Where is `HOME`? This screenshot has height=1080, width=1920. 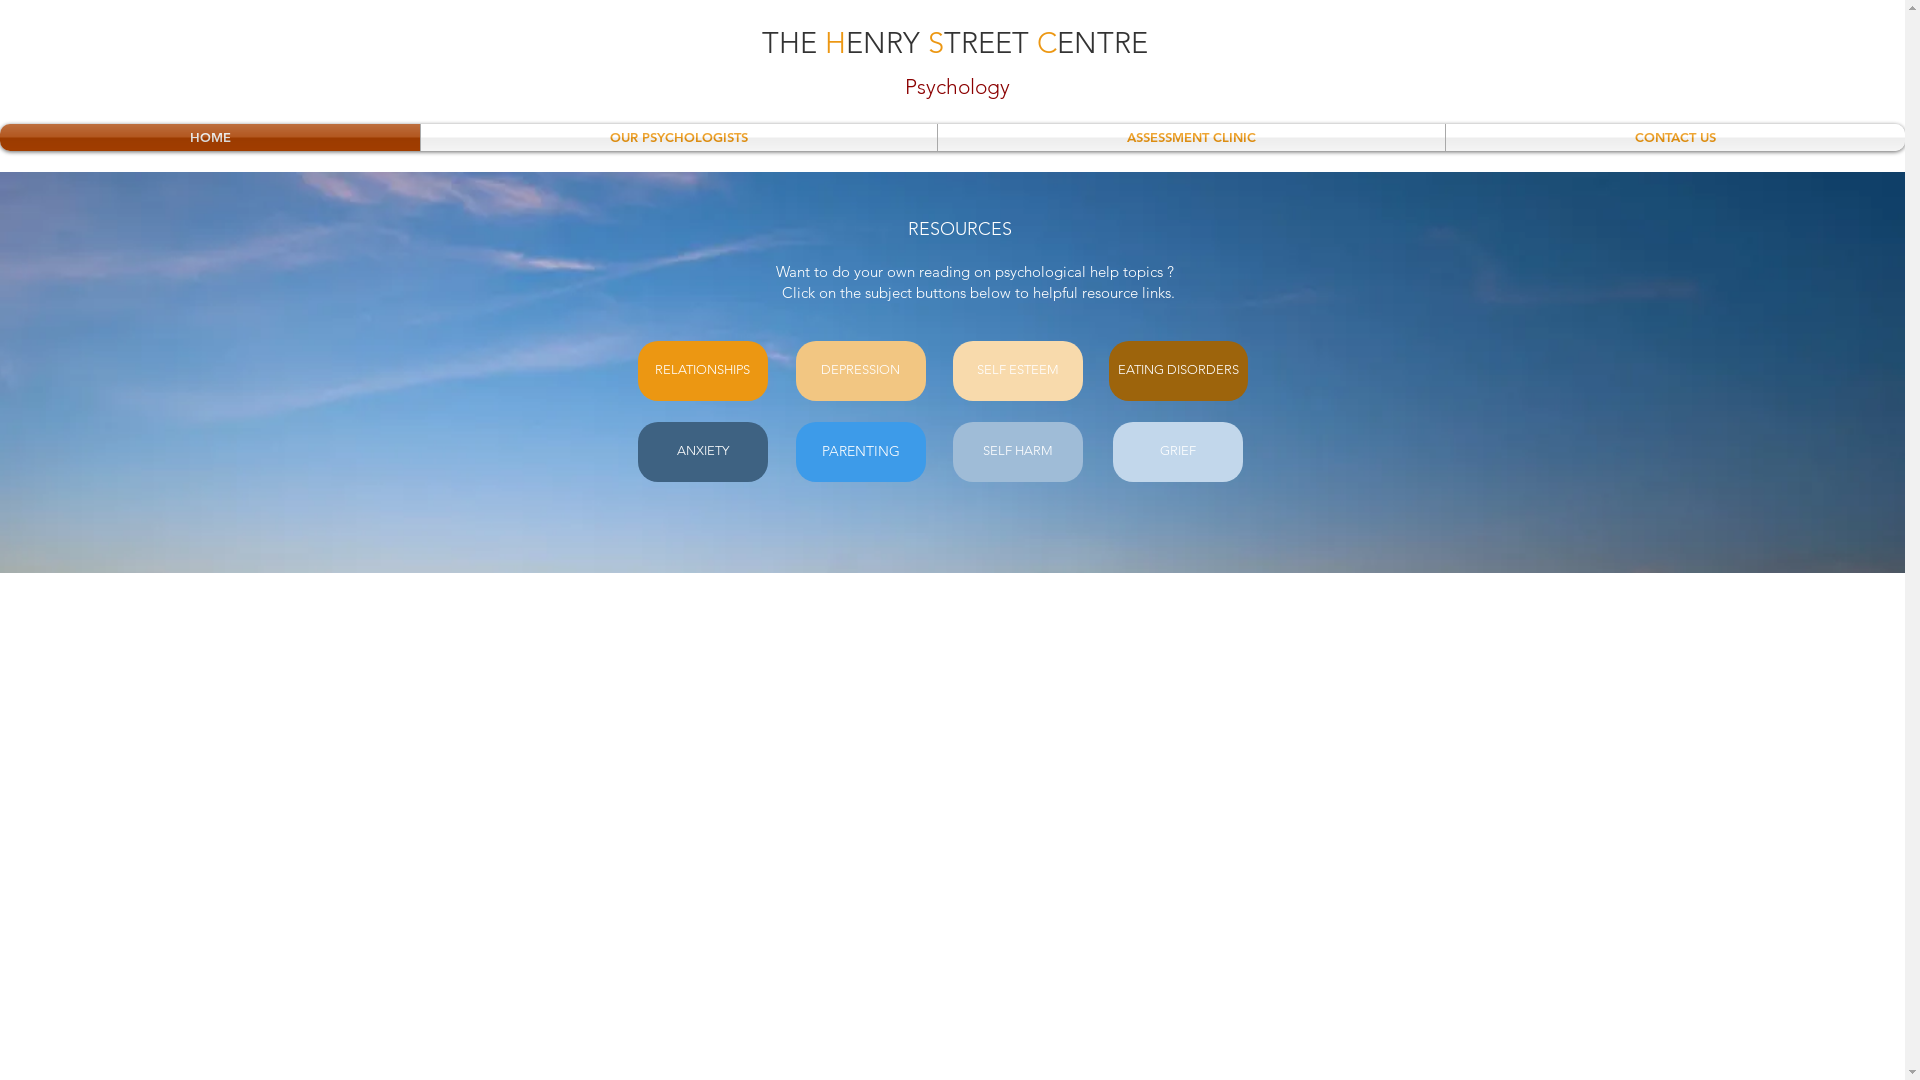
HOME is located at coordinates (210, 138).